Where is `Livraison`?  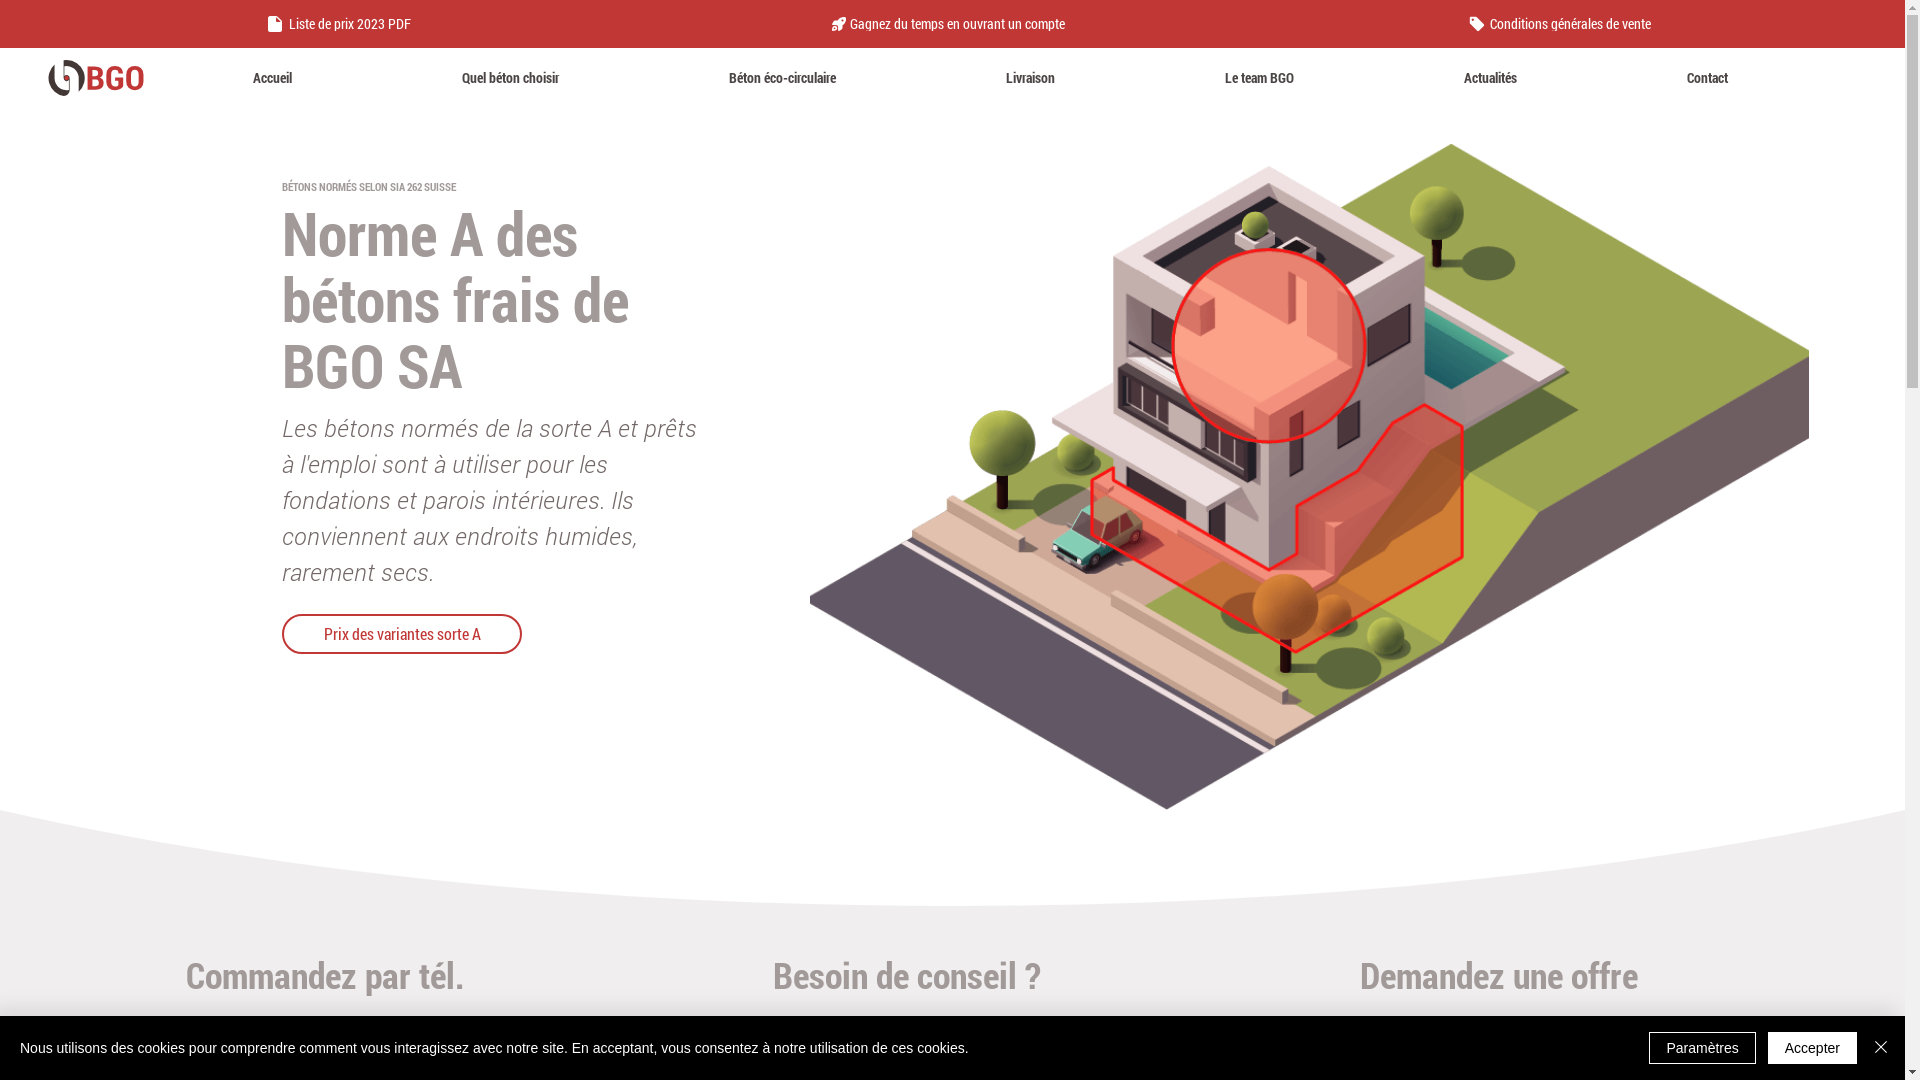
Livraison is located at coordinates (1030, 78).